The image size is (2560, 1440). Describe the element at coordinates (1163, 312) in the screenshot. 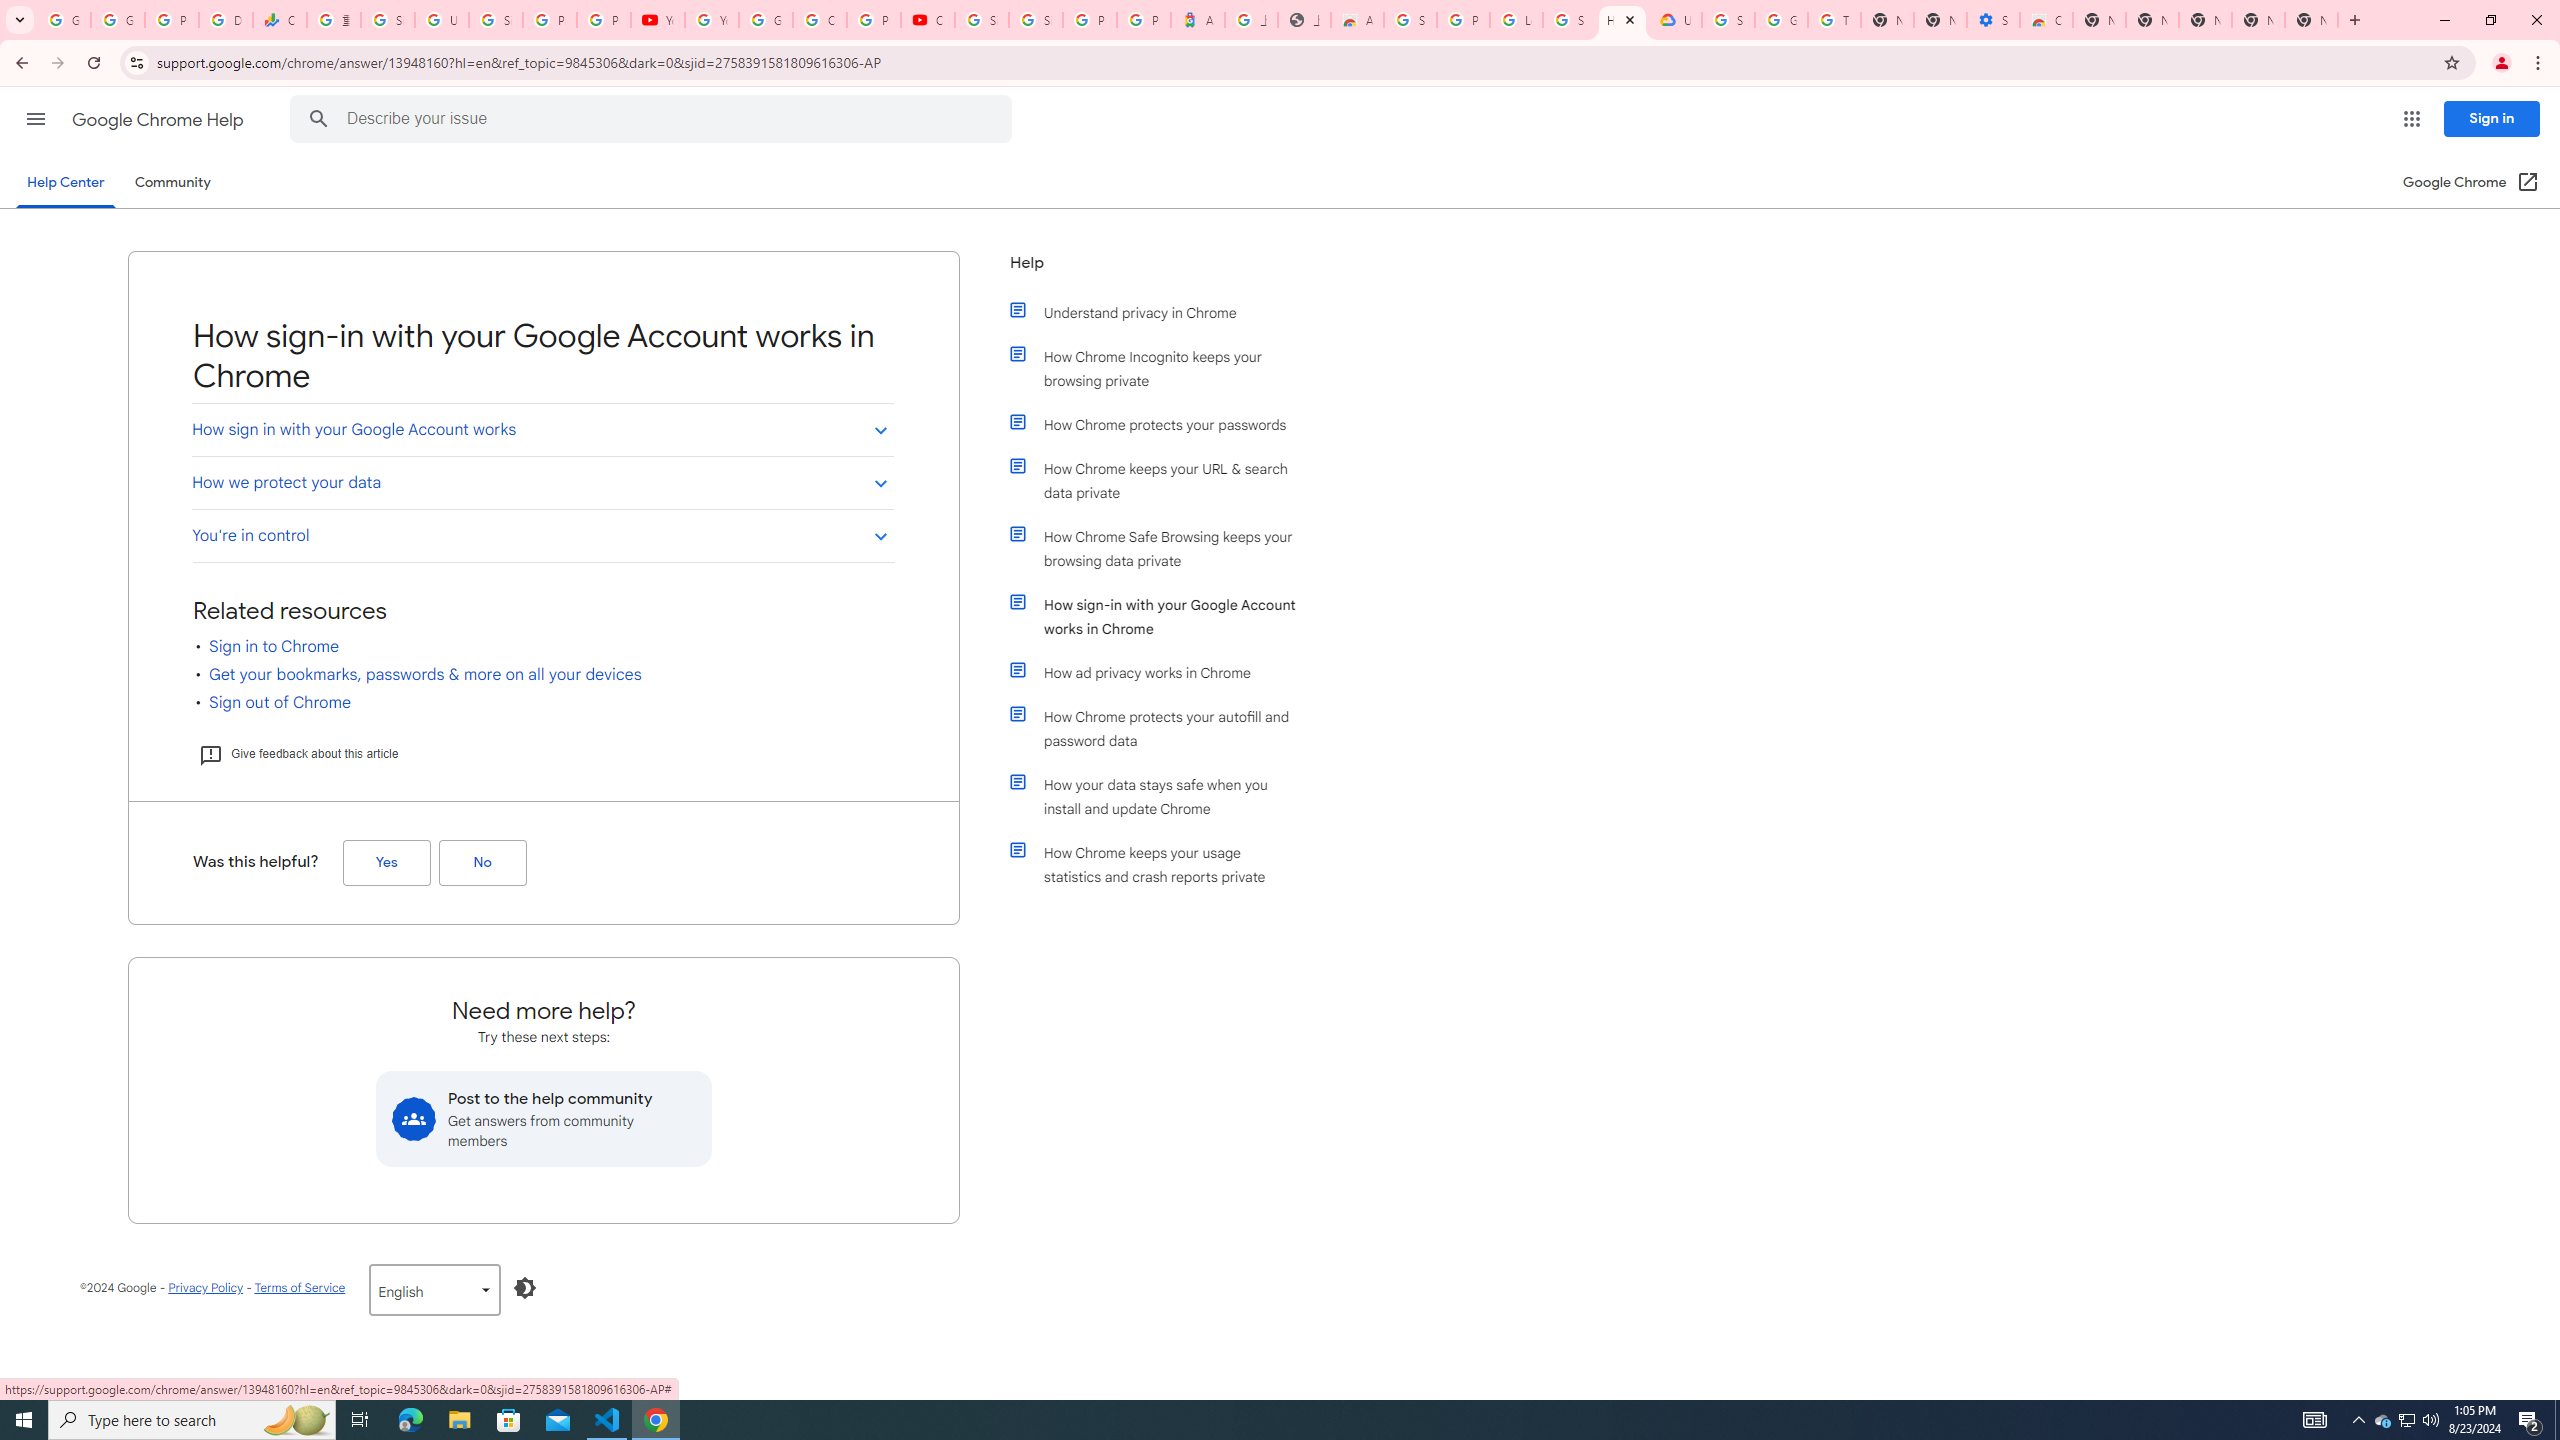

I see `Understand privacy in Chrome` at that location.